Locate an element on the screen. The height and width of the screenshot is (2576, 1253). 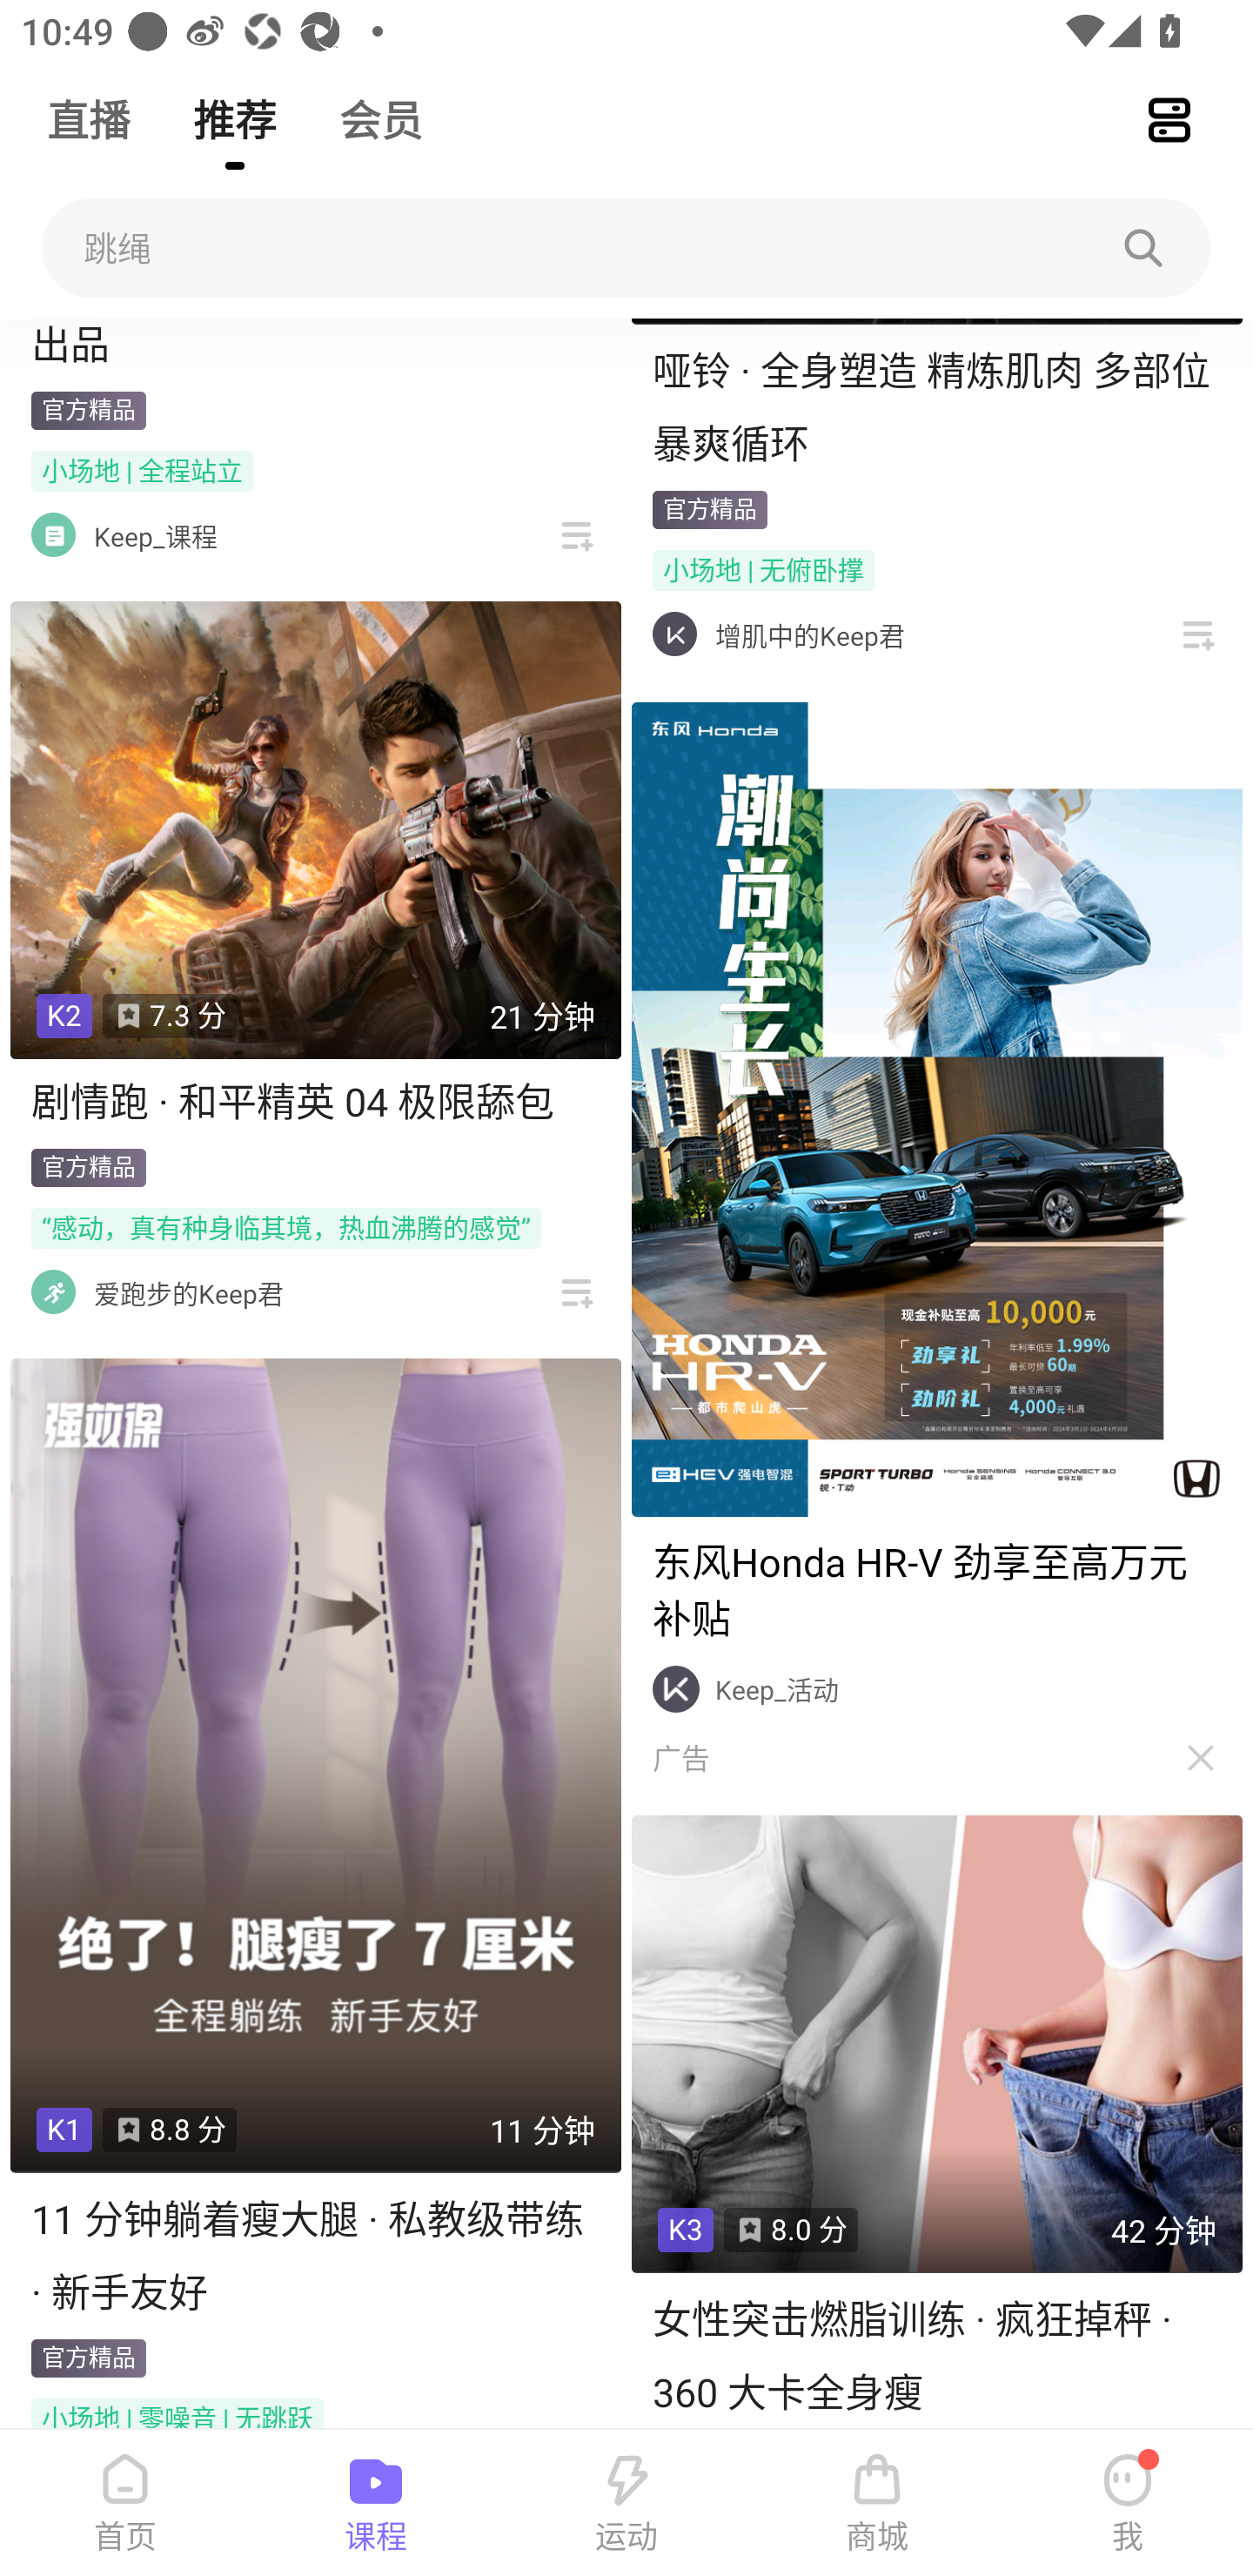
运动 is located at coordinates (626, 2503).